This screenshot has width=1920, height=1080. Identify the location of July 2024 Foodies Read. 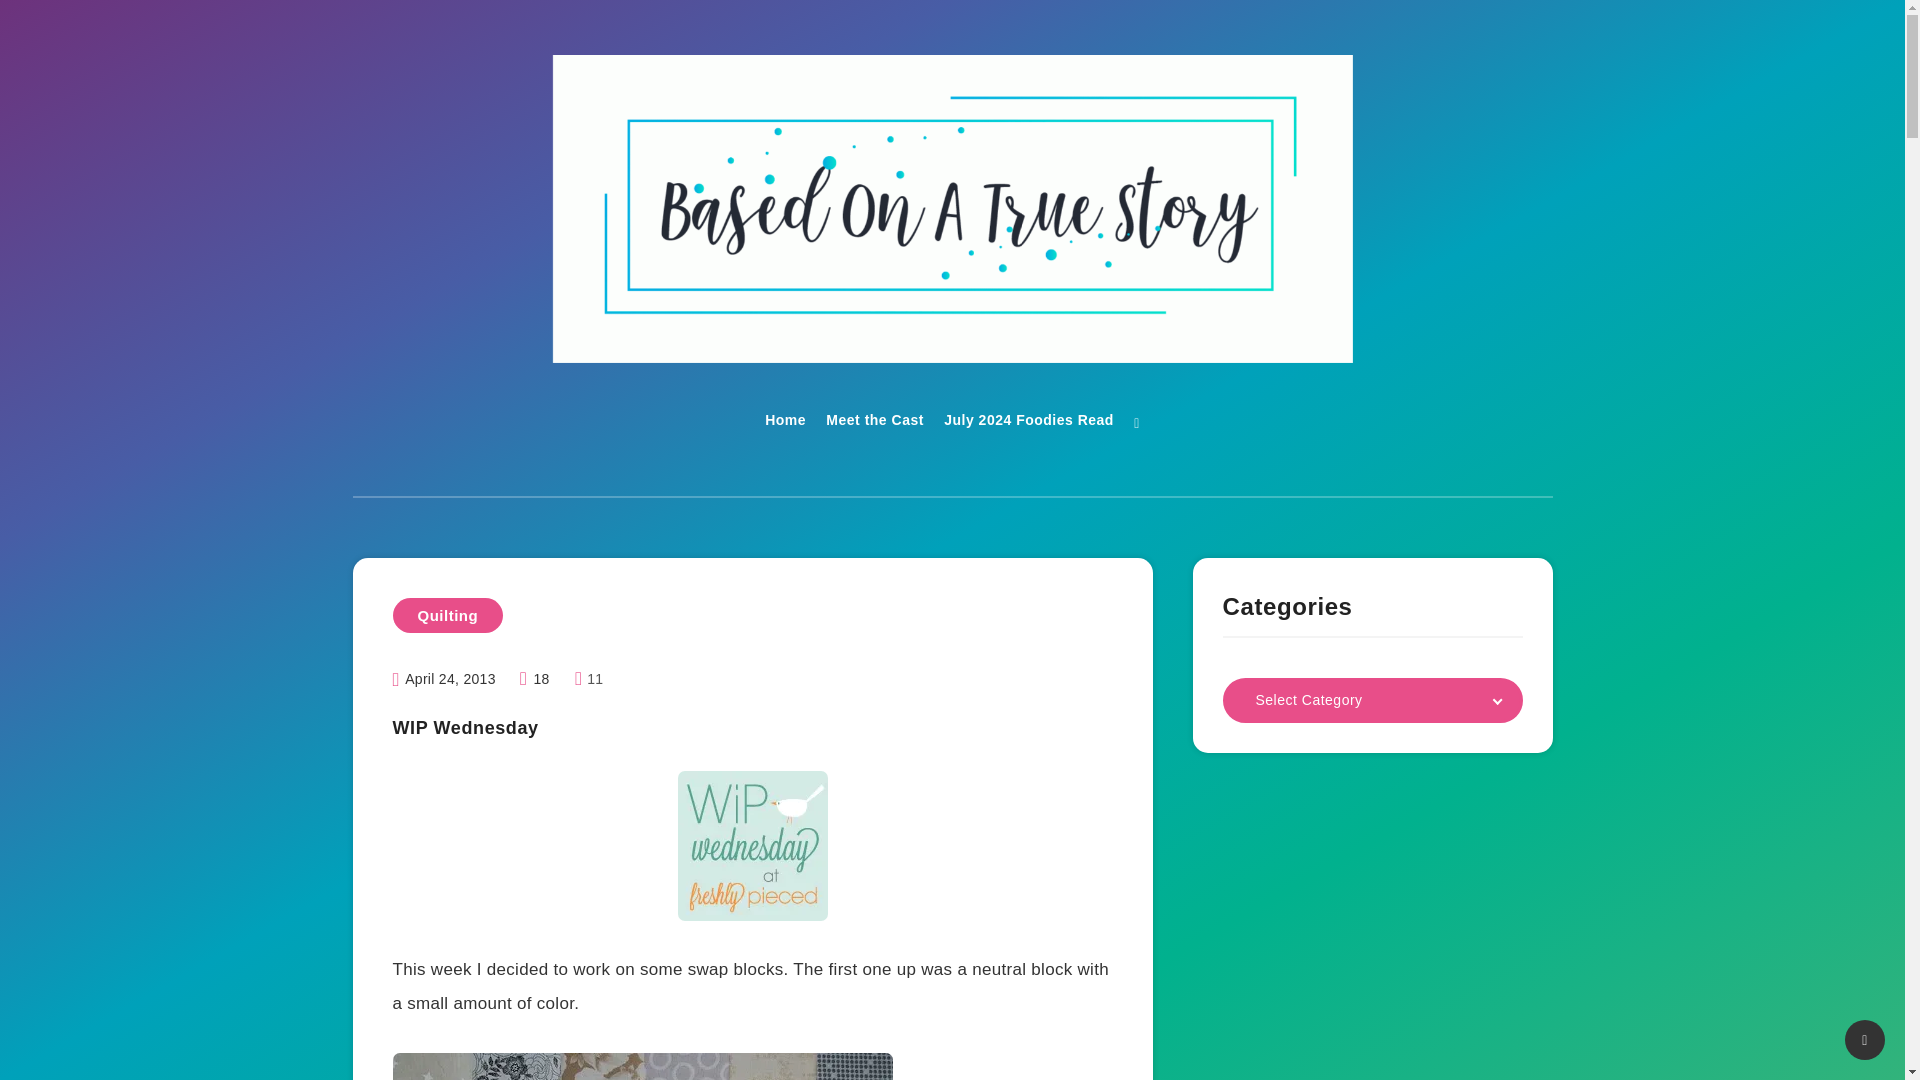
(1028, 422).